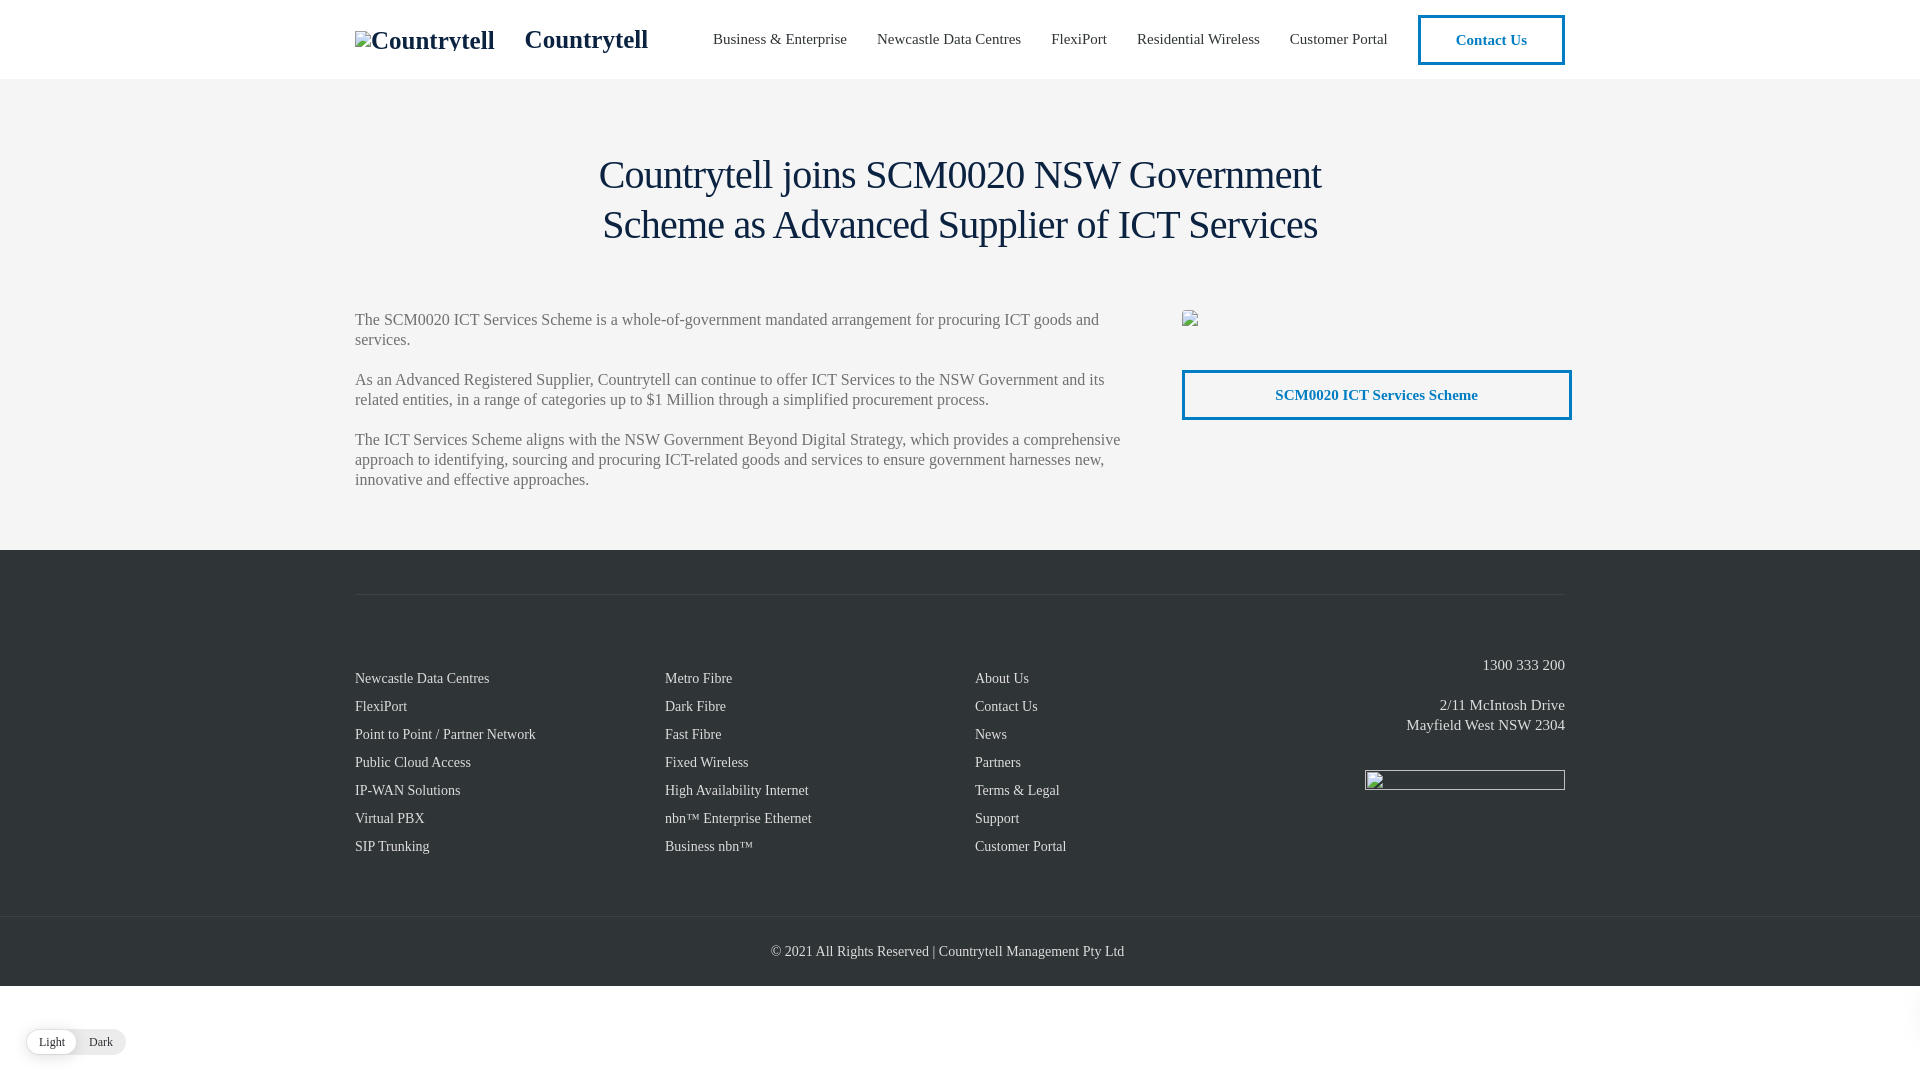 The width and height of the screenshot is (1920, 1080). I want to click on Residential Wireless, so click(1198, 40).